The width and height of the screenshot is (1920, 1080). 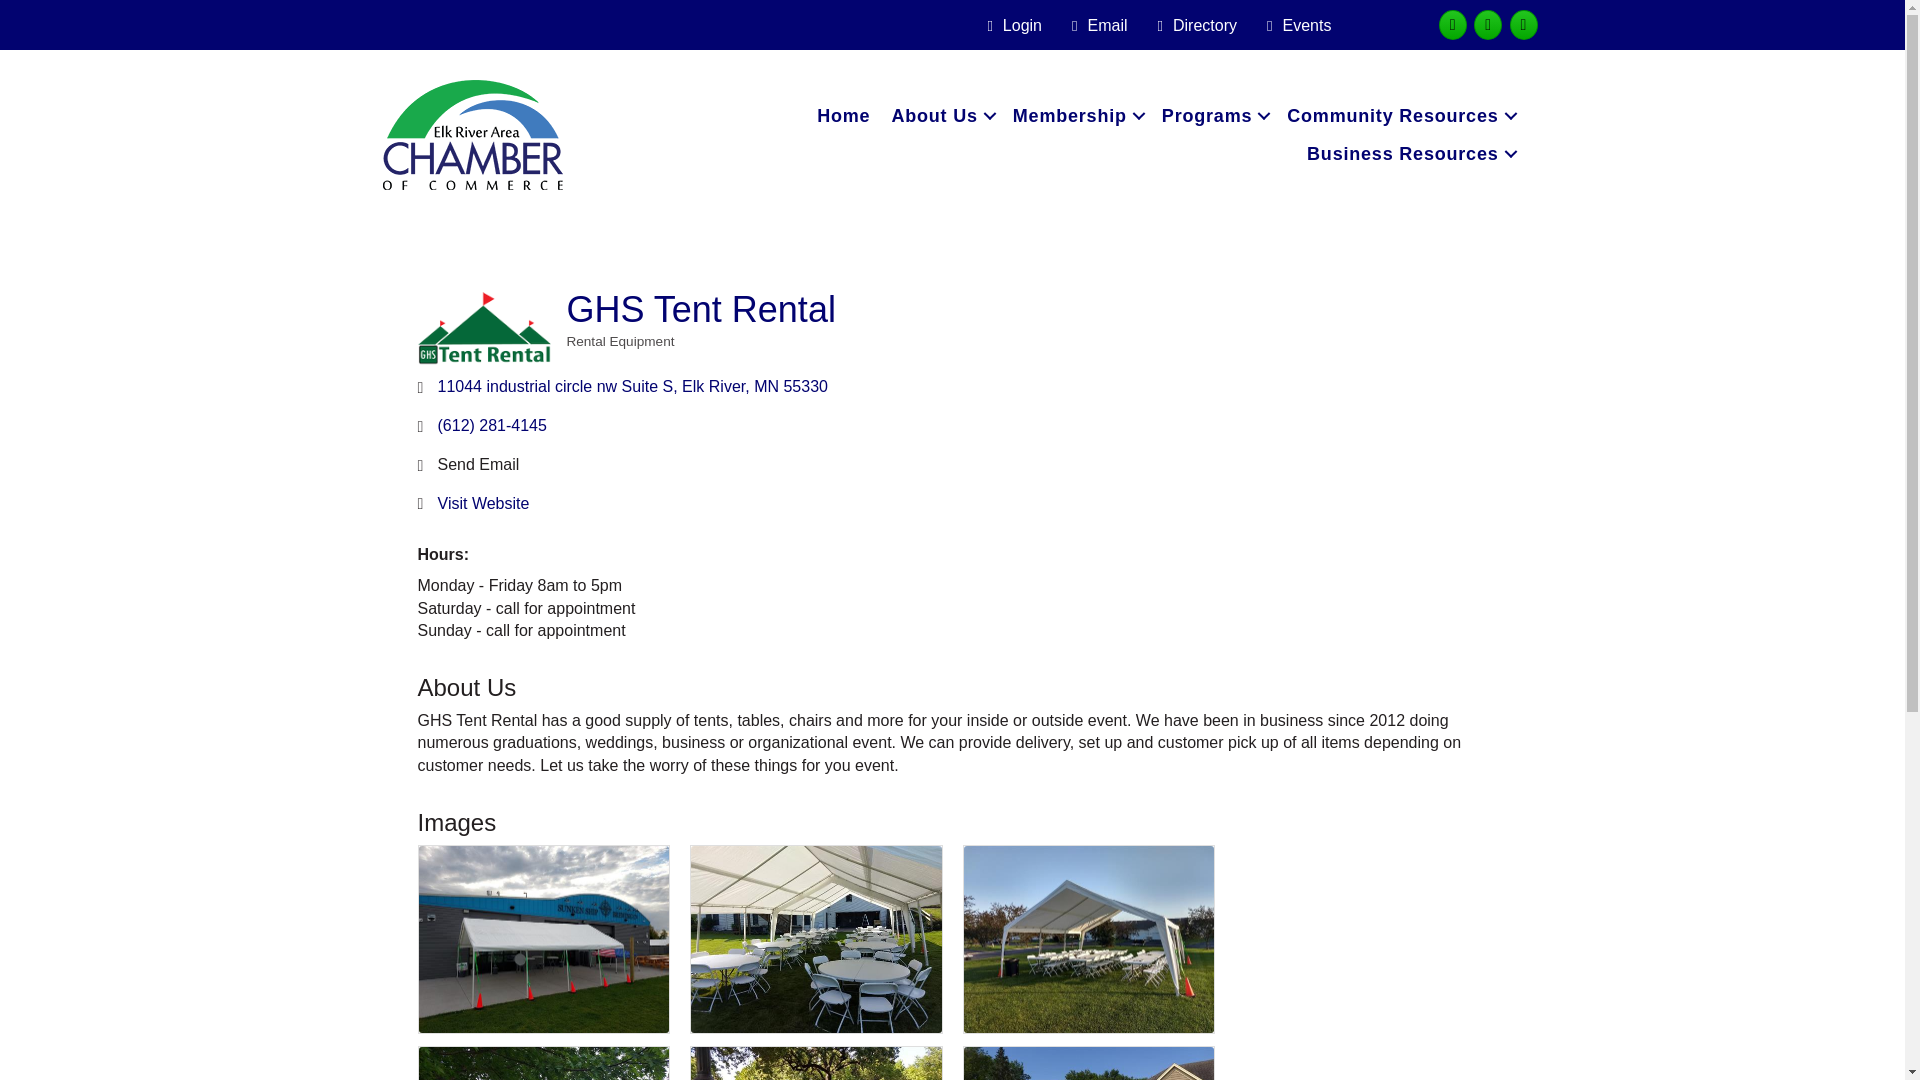 I want to click on 18X27 TENT FOR SUNKIN SHIP BREWERY, so click(x=543, y=939).